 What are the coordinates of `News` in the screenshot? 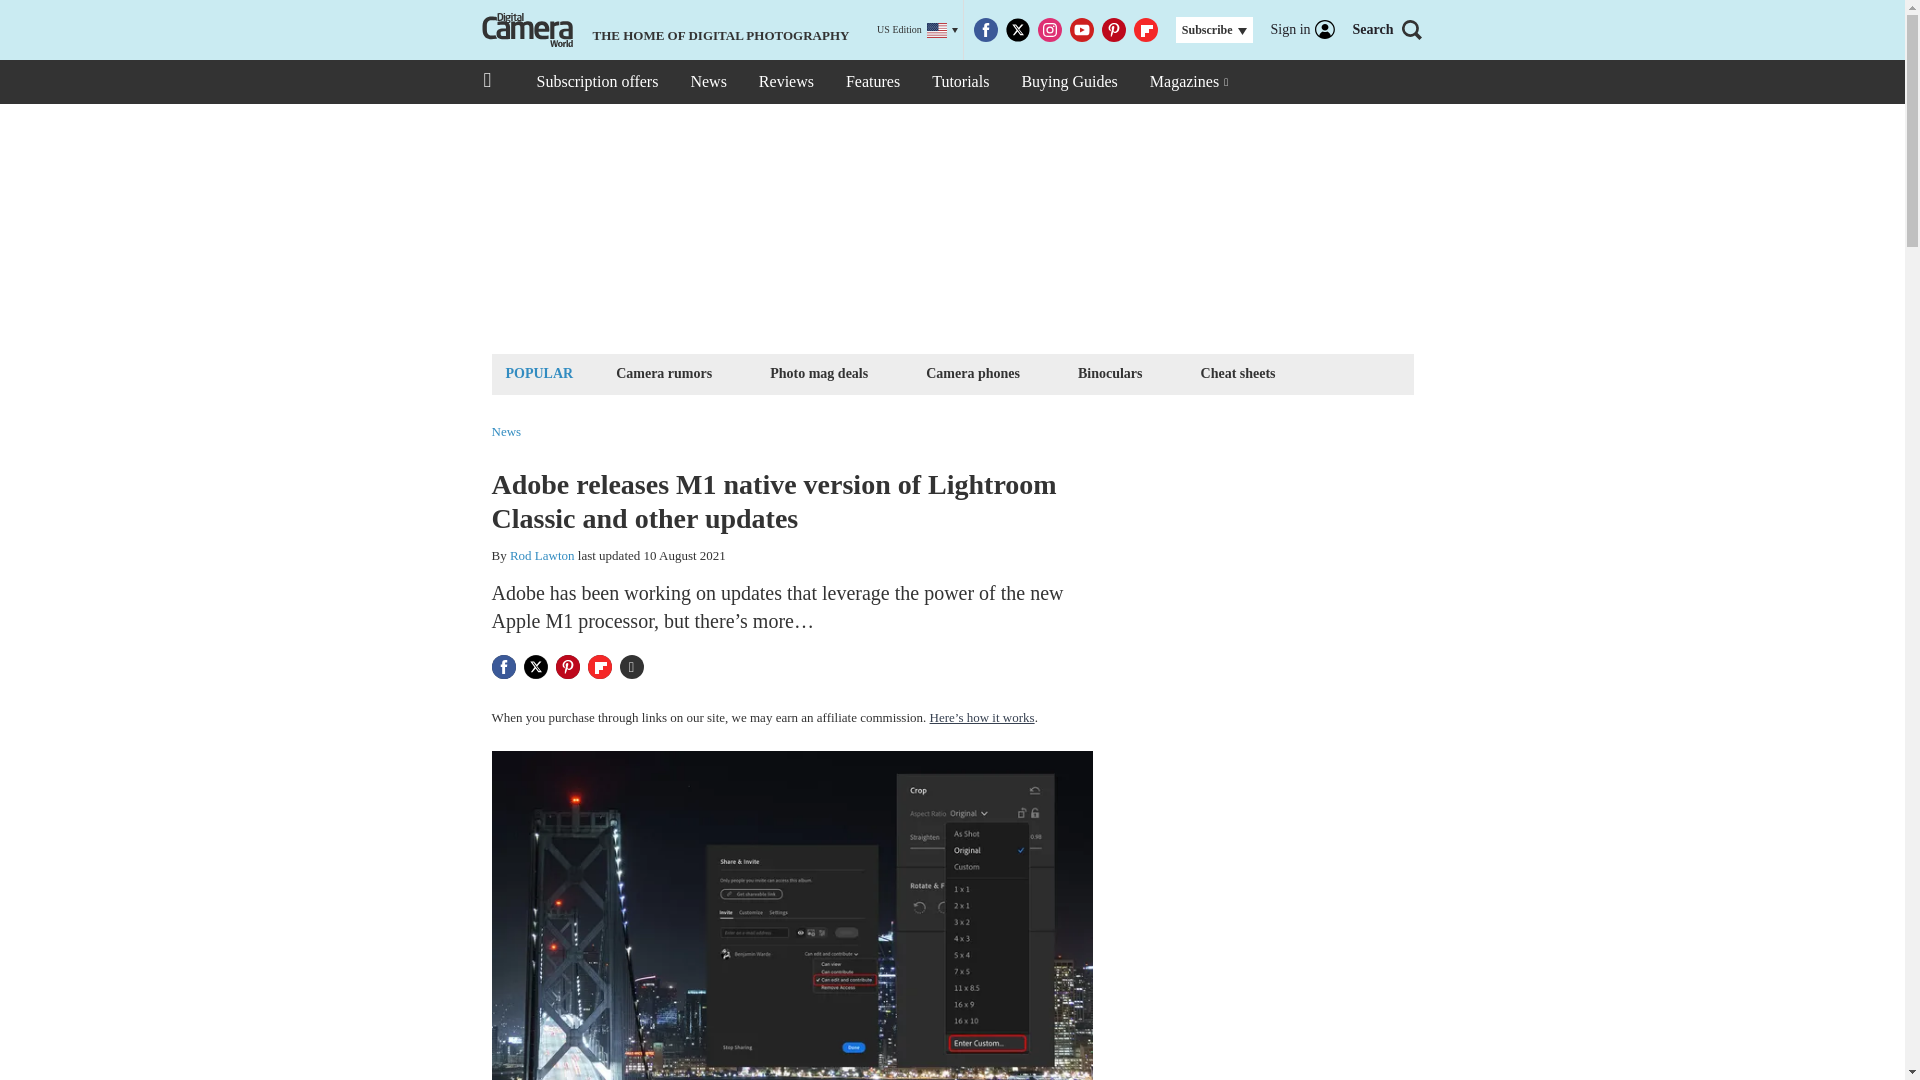 It's located at (707, 82).